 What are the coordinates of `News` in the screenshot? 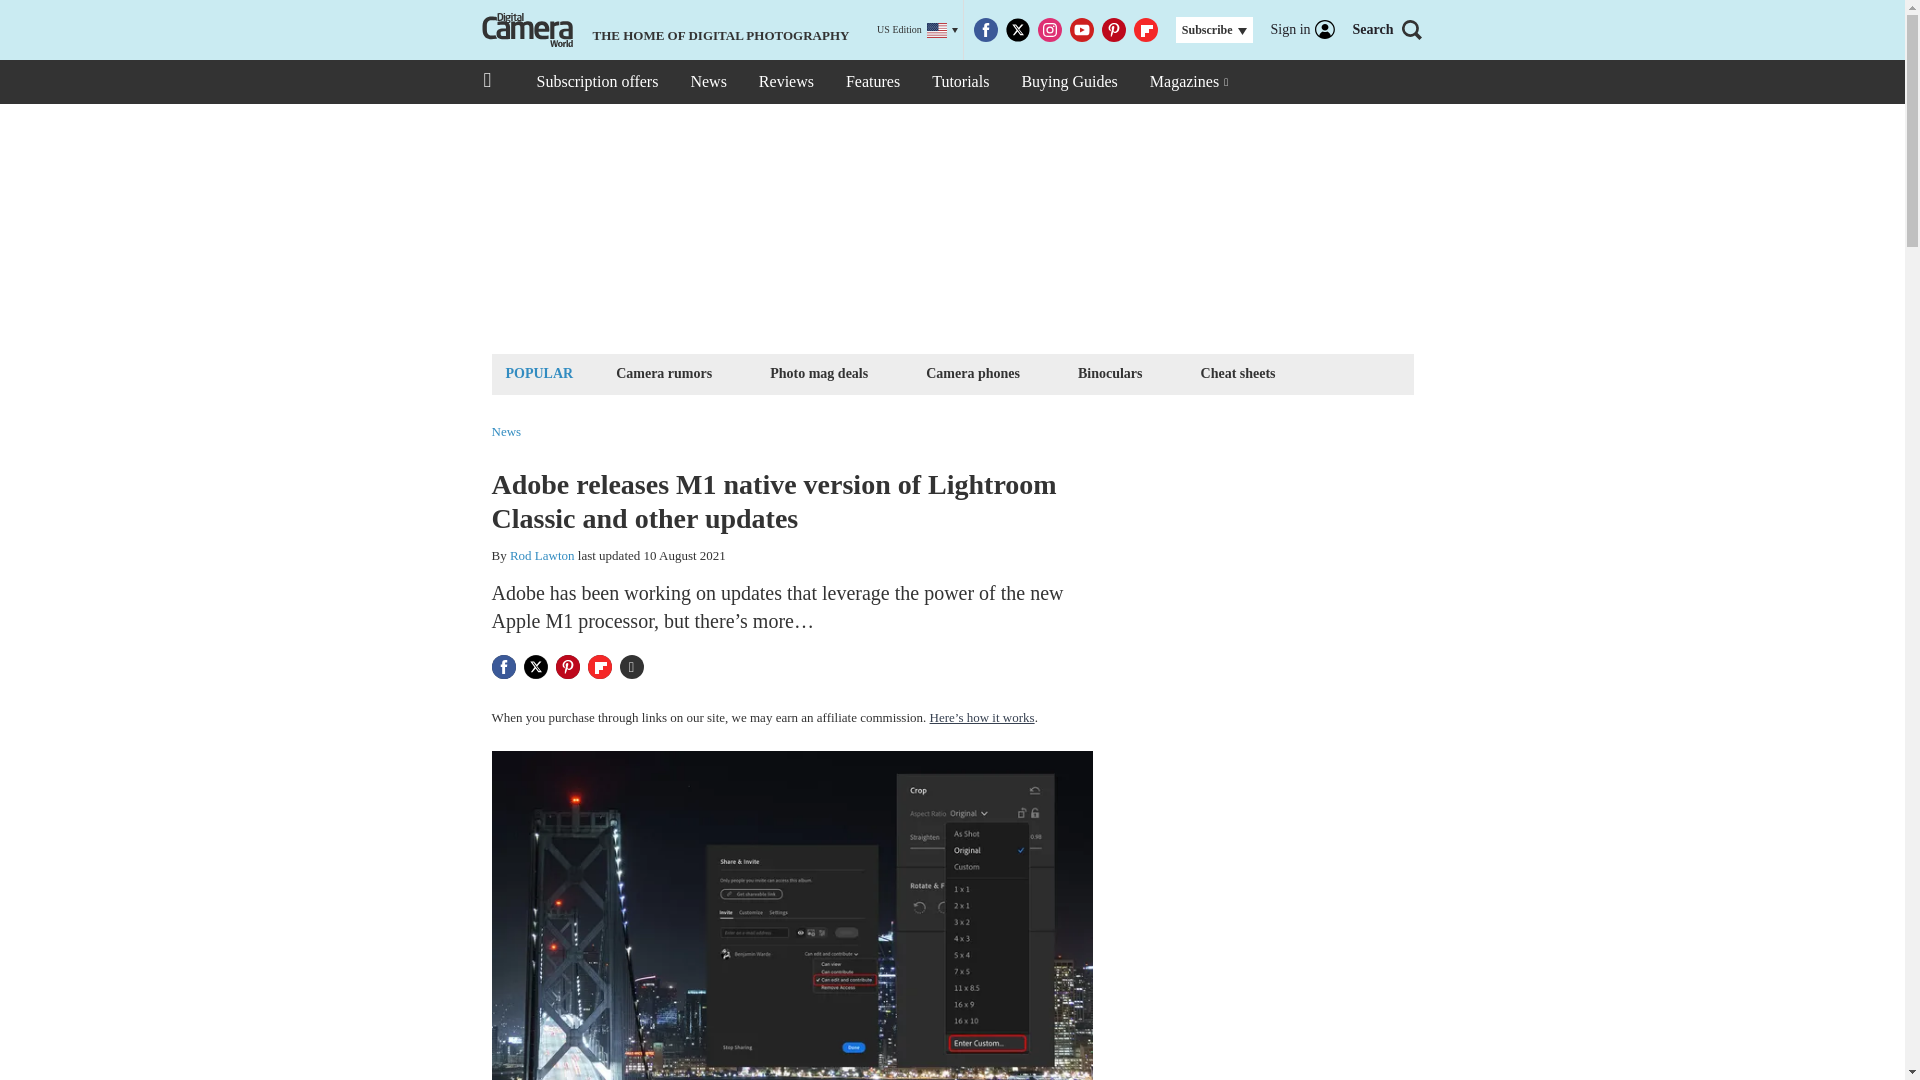 It's located at (707, 82).